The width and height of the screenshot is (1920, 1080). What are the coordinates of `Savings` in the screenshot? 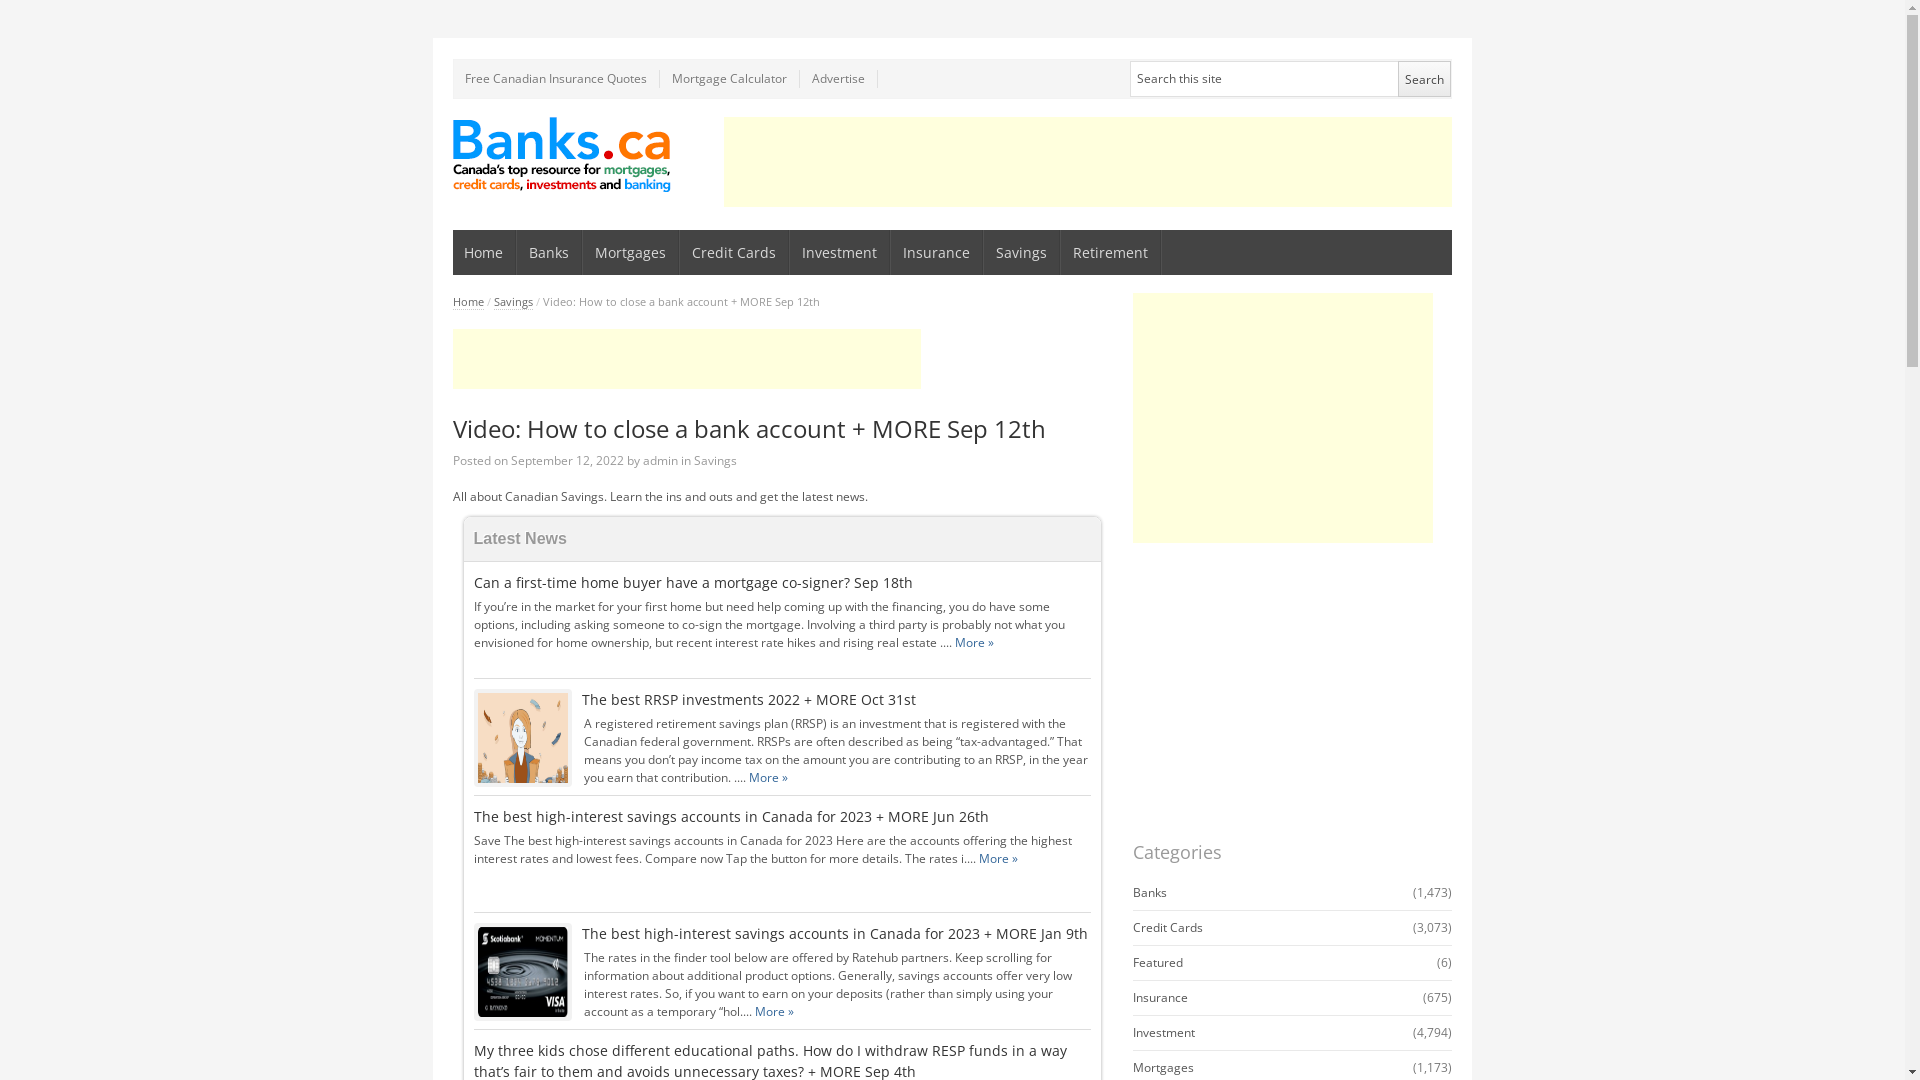 It's located at (716, 460).